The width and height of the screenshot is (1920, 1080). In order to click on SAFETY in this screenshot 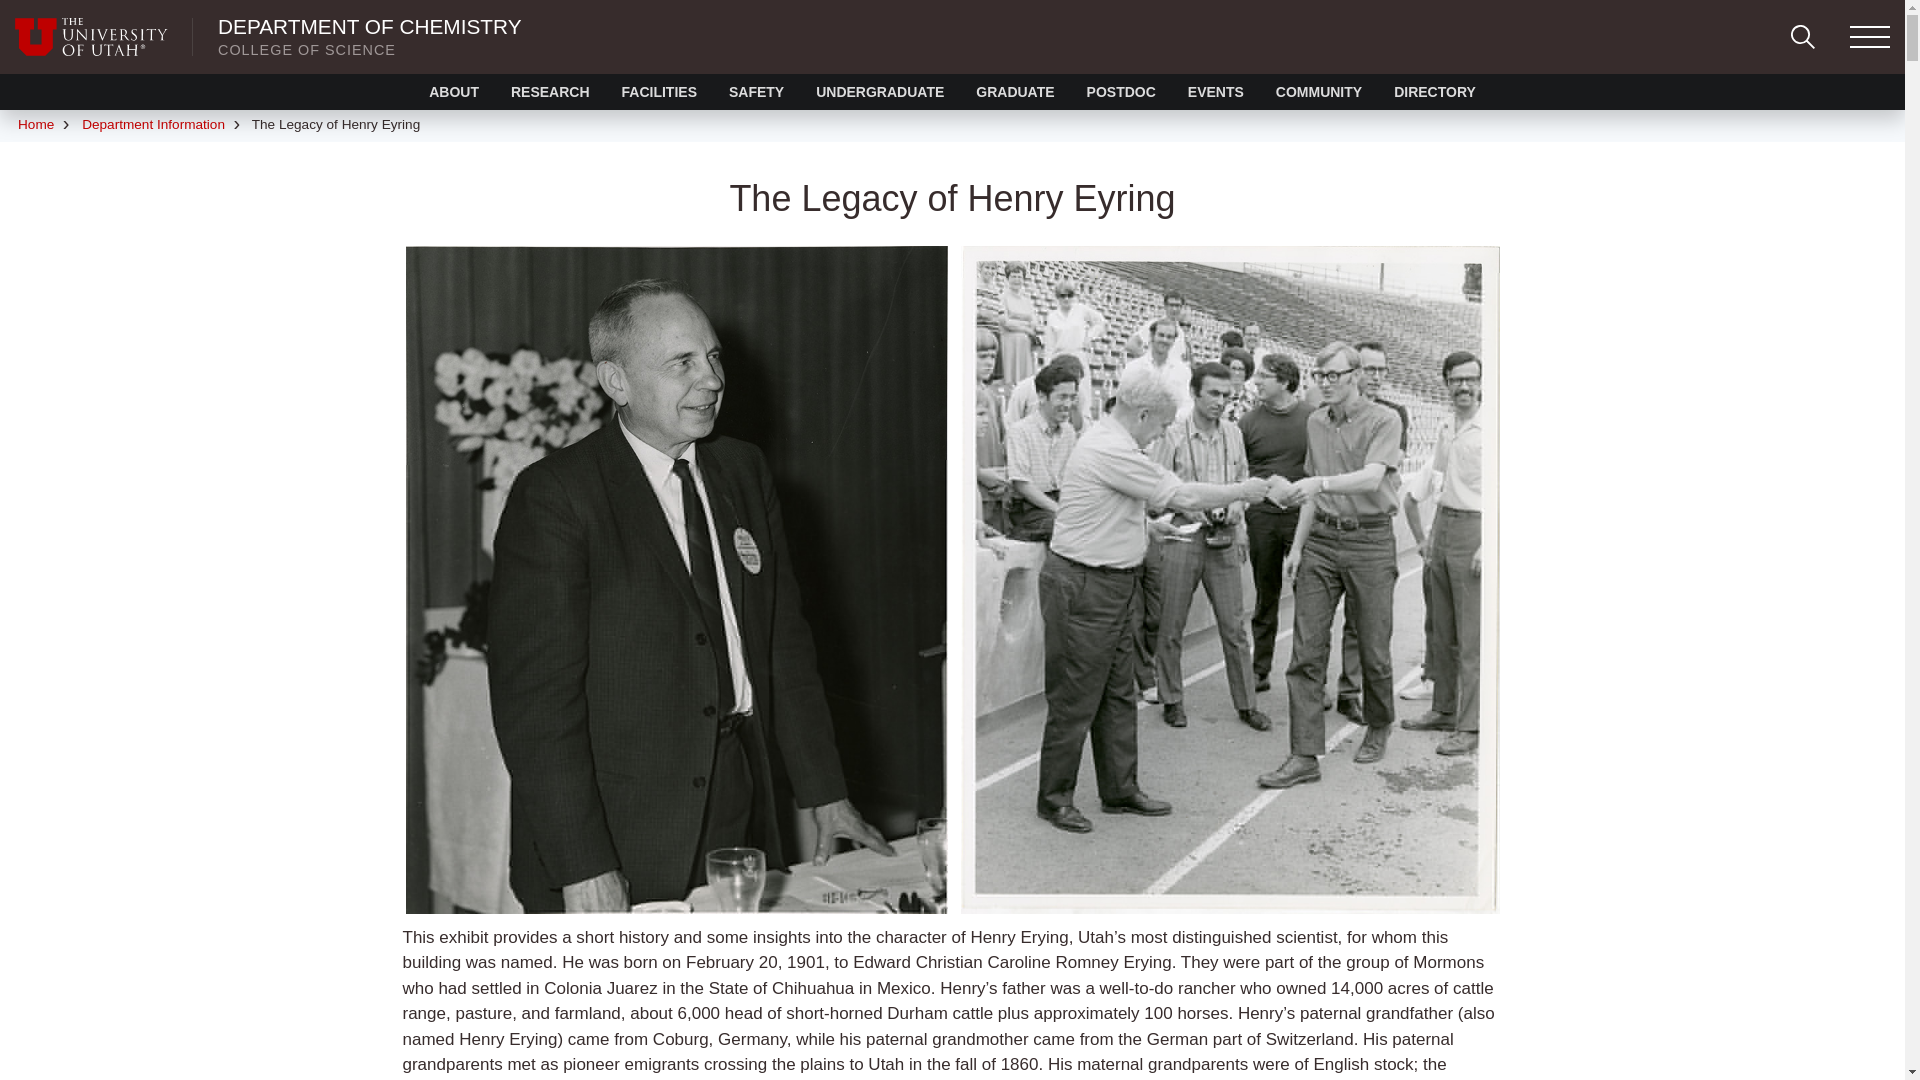, I will do `click(756, 92)`.